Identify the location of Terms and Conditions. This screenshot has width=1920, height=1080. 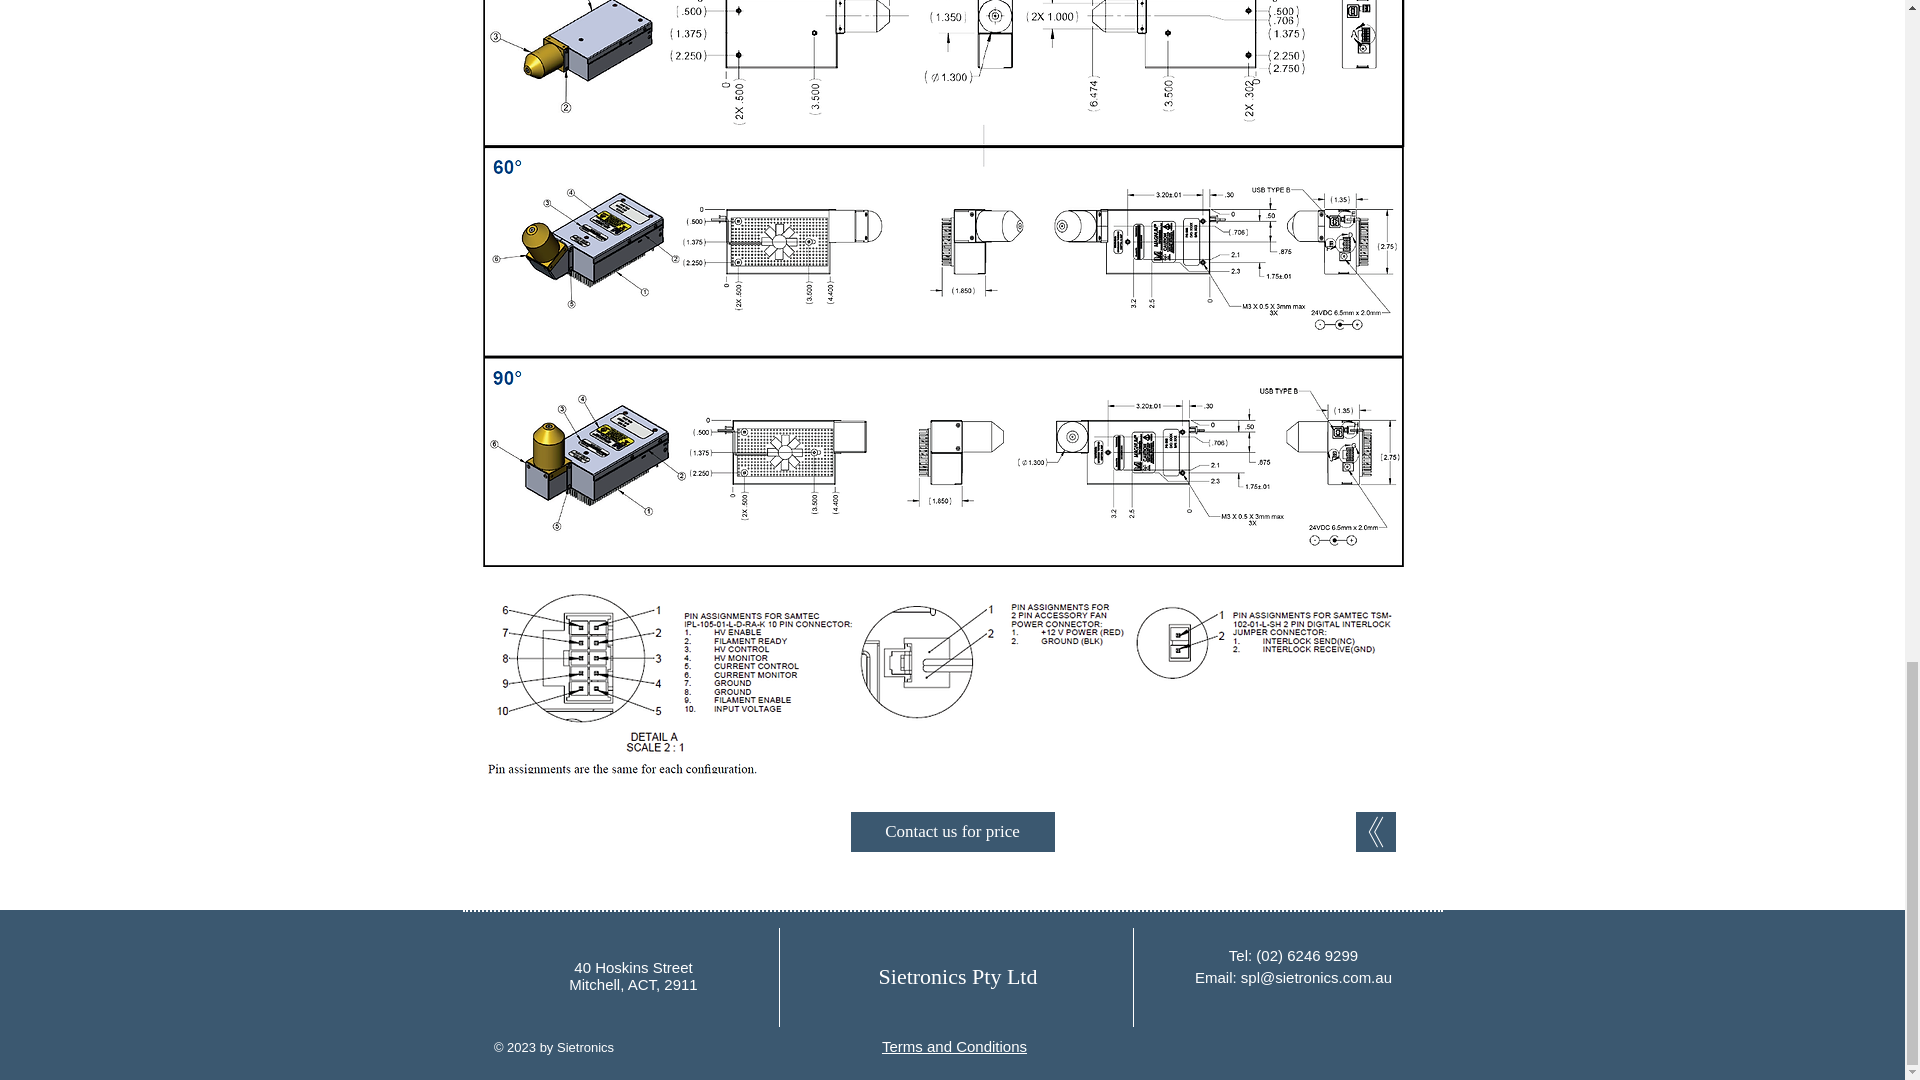
(954, 1046).